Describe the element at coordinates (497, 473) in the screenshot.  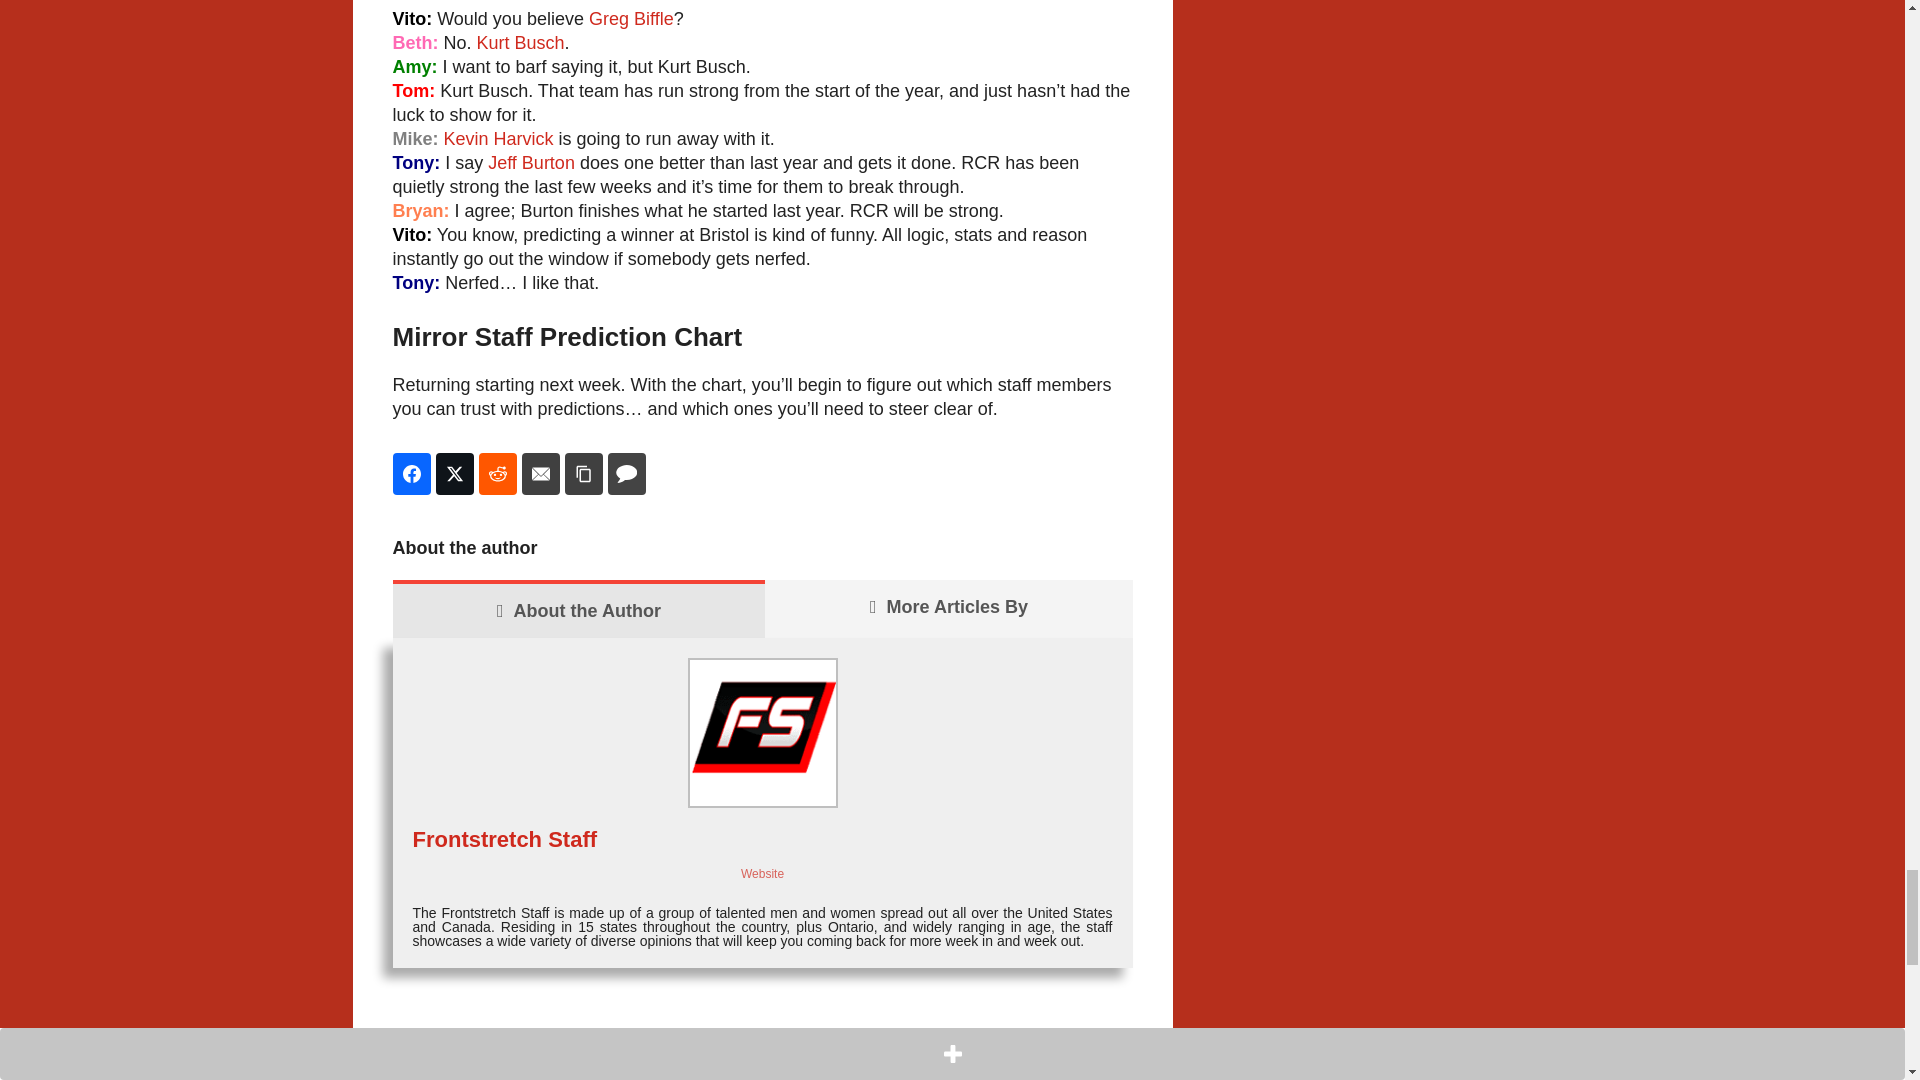
I see `Share on Reddit` at that location.